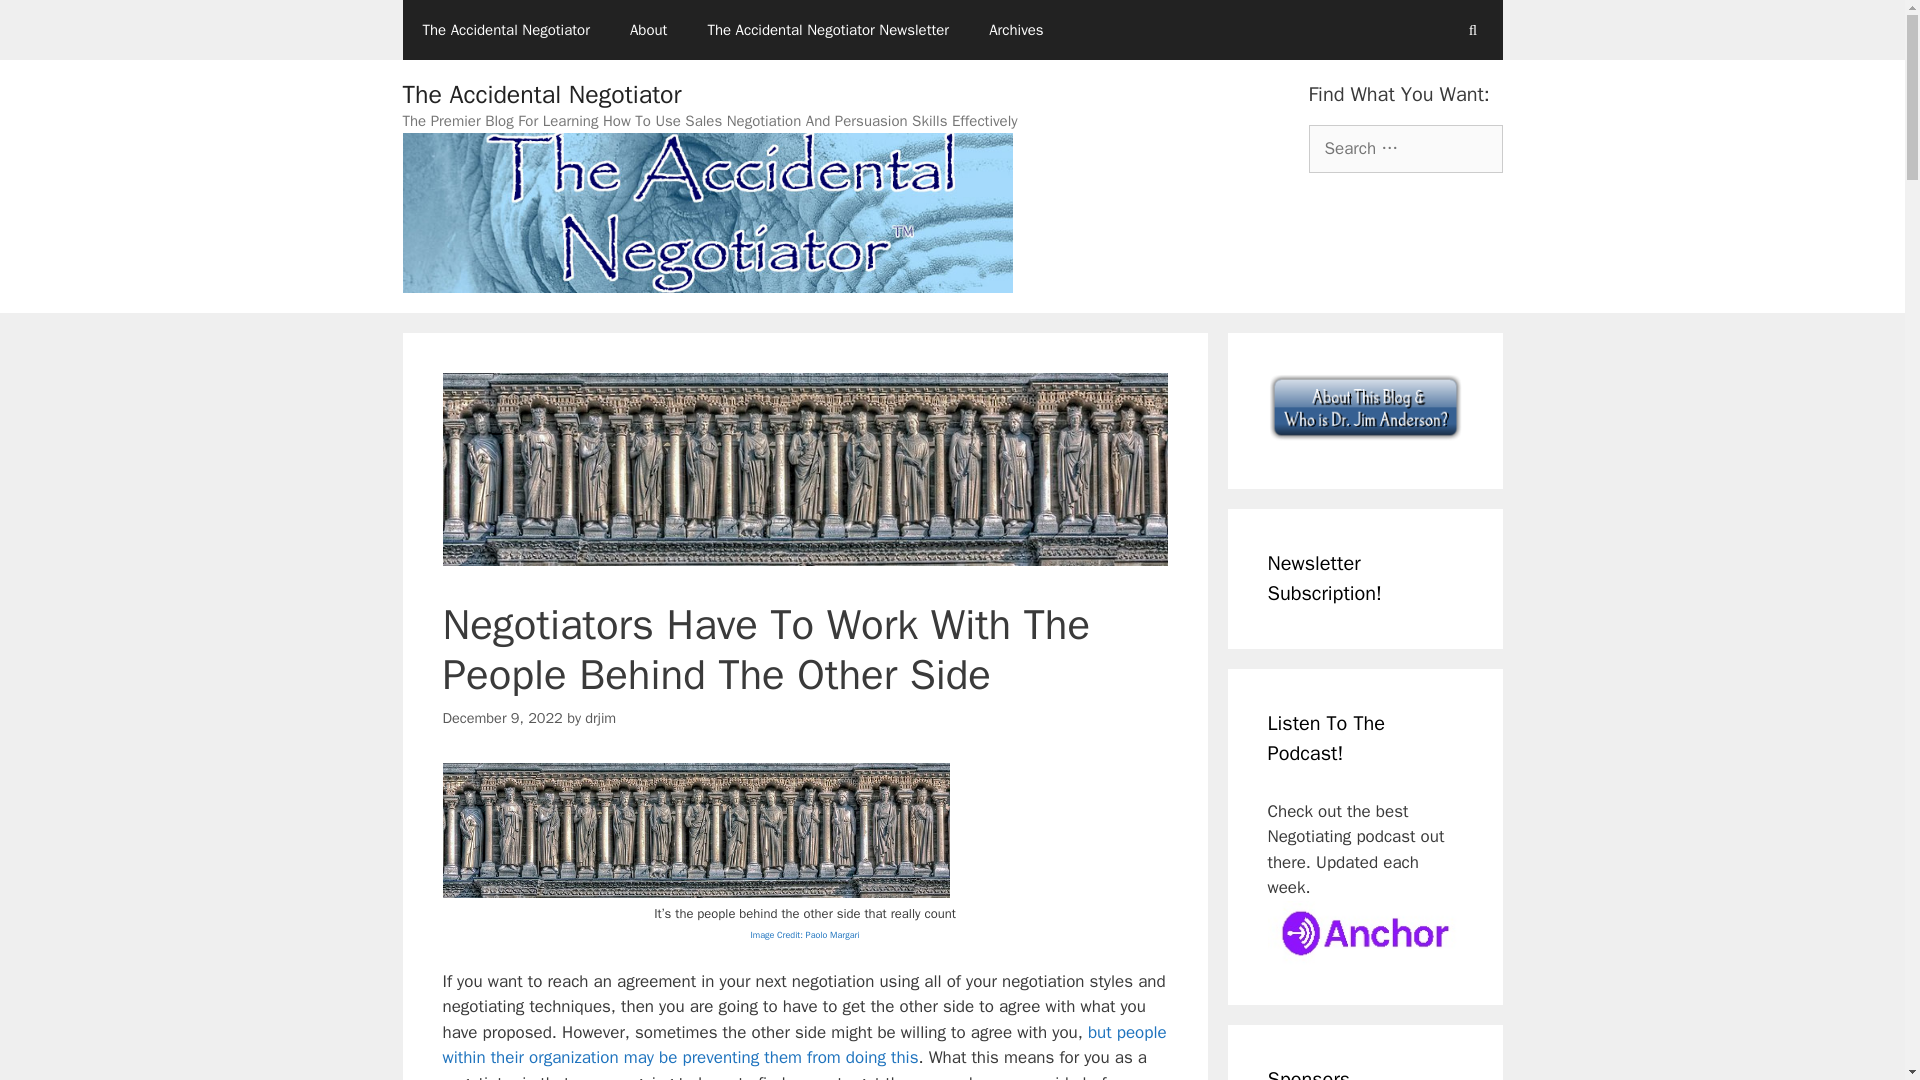 The height and width of the screenshot is (1080, 1920). I want to click on Search for:, so click(1404, 148).